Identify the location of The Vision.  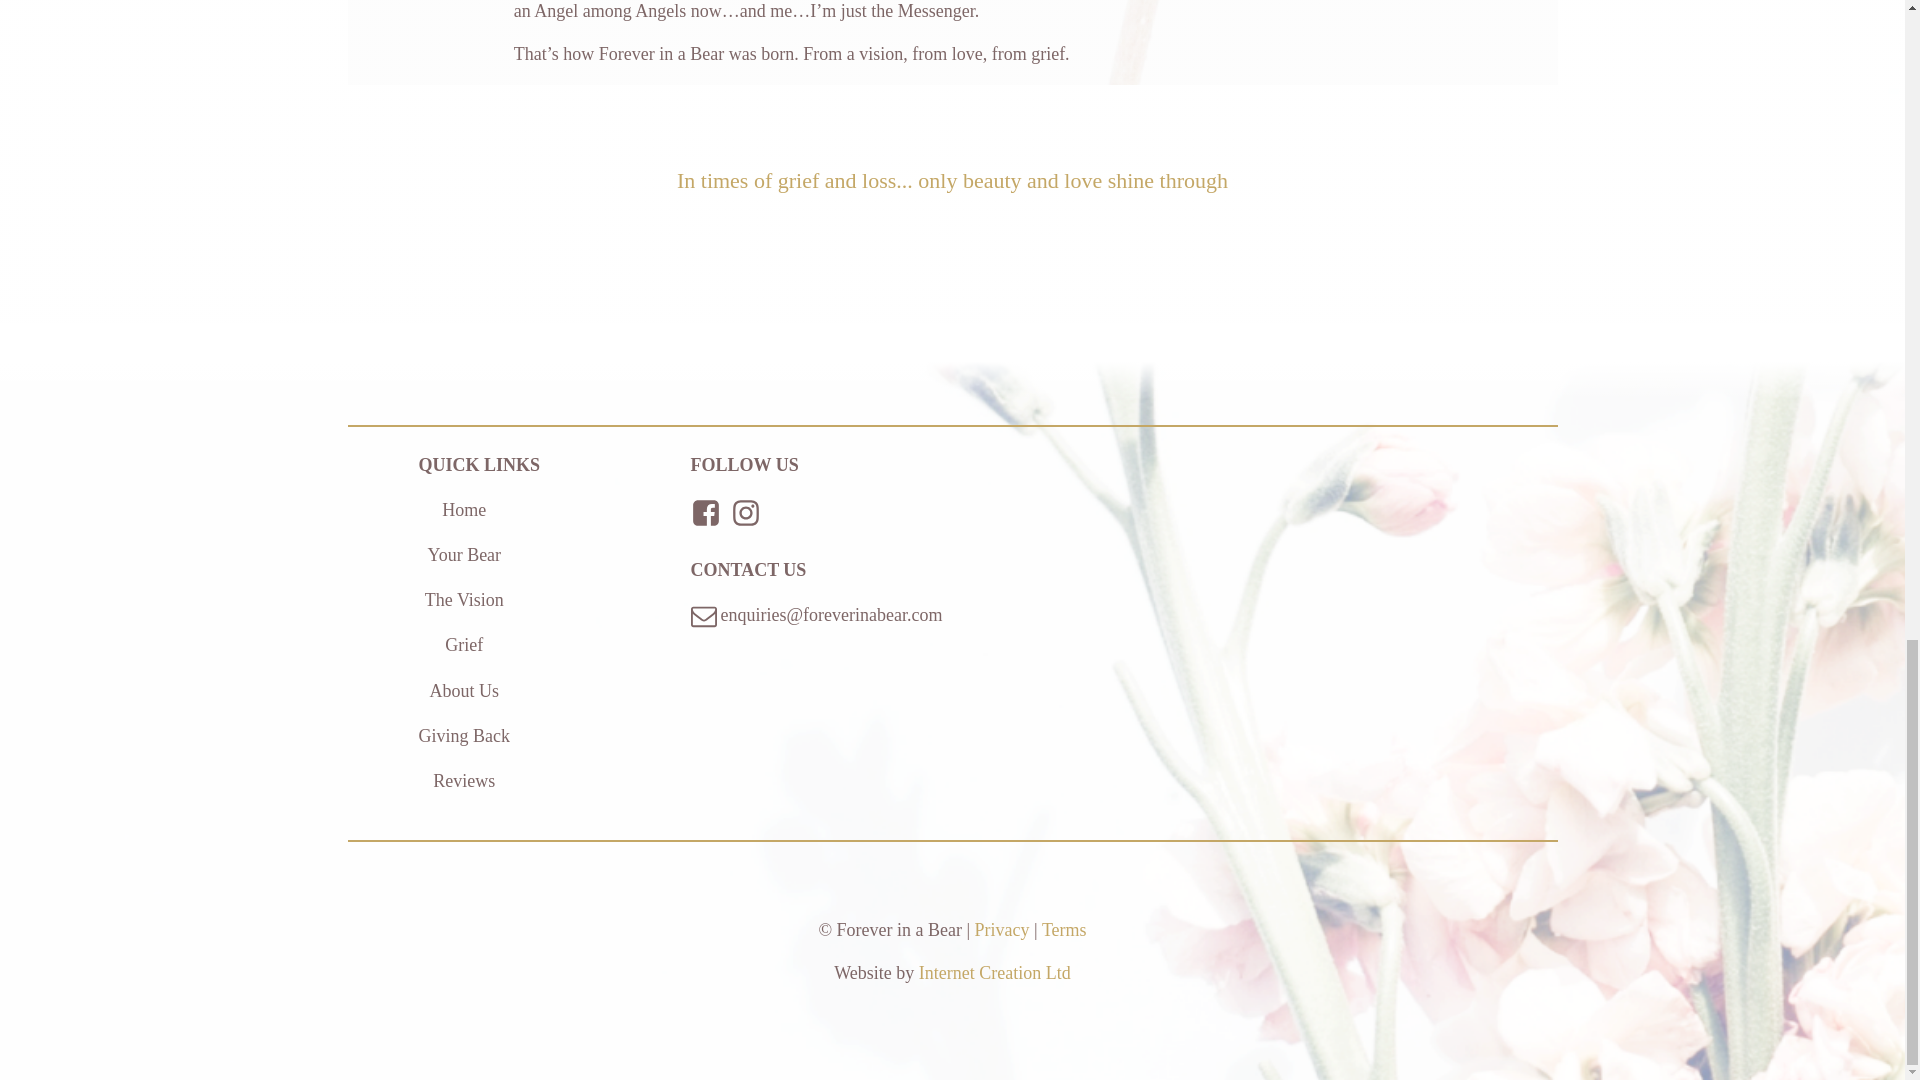
(464, 600).